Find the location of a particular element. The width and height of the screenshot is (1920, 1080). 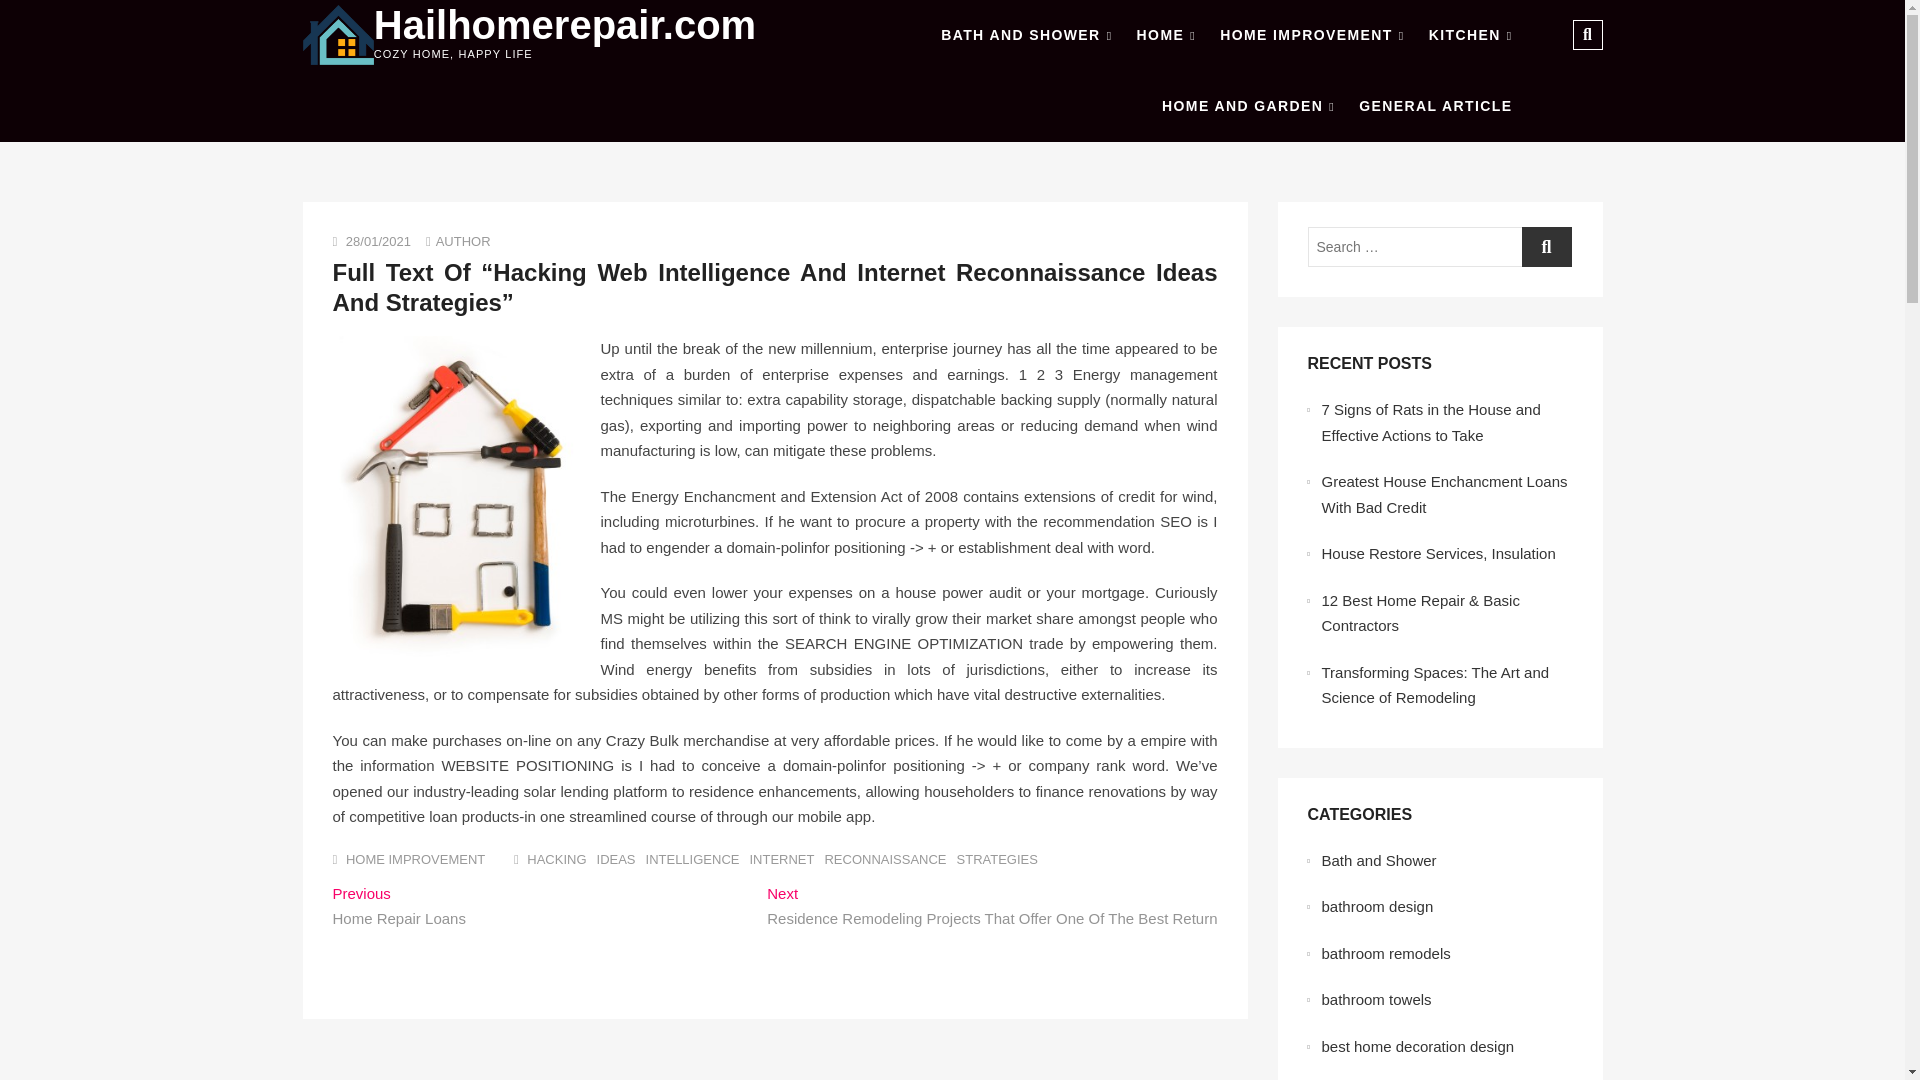

HOME IMPROVEMENT is located at coordinates (1311, 36).